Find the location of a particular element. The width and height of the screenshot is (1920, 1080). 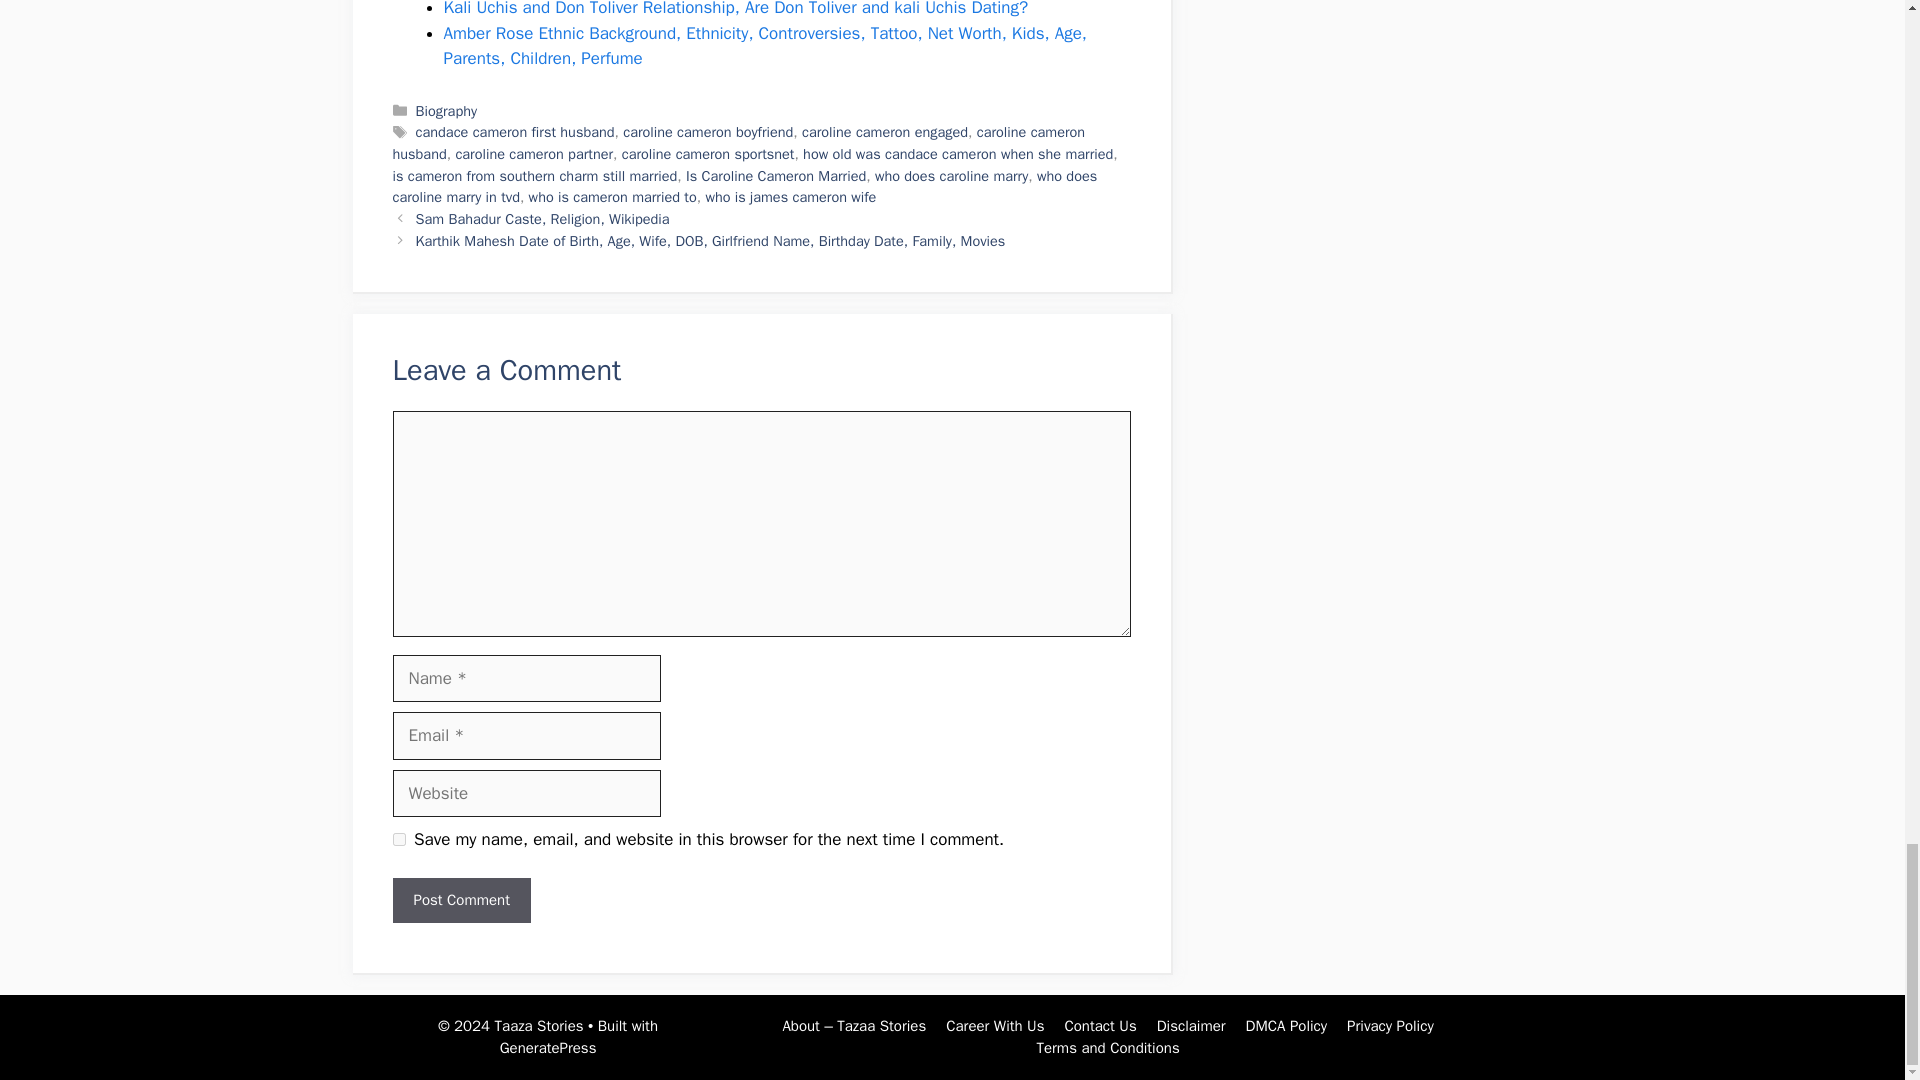

caroline cameron boyfriend is located at coordinates (707, 132).